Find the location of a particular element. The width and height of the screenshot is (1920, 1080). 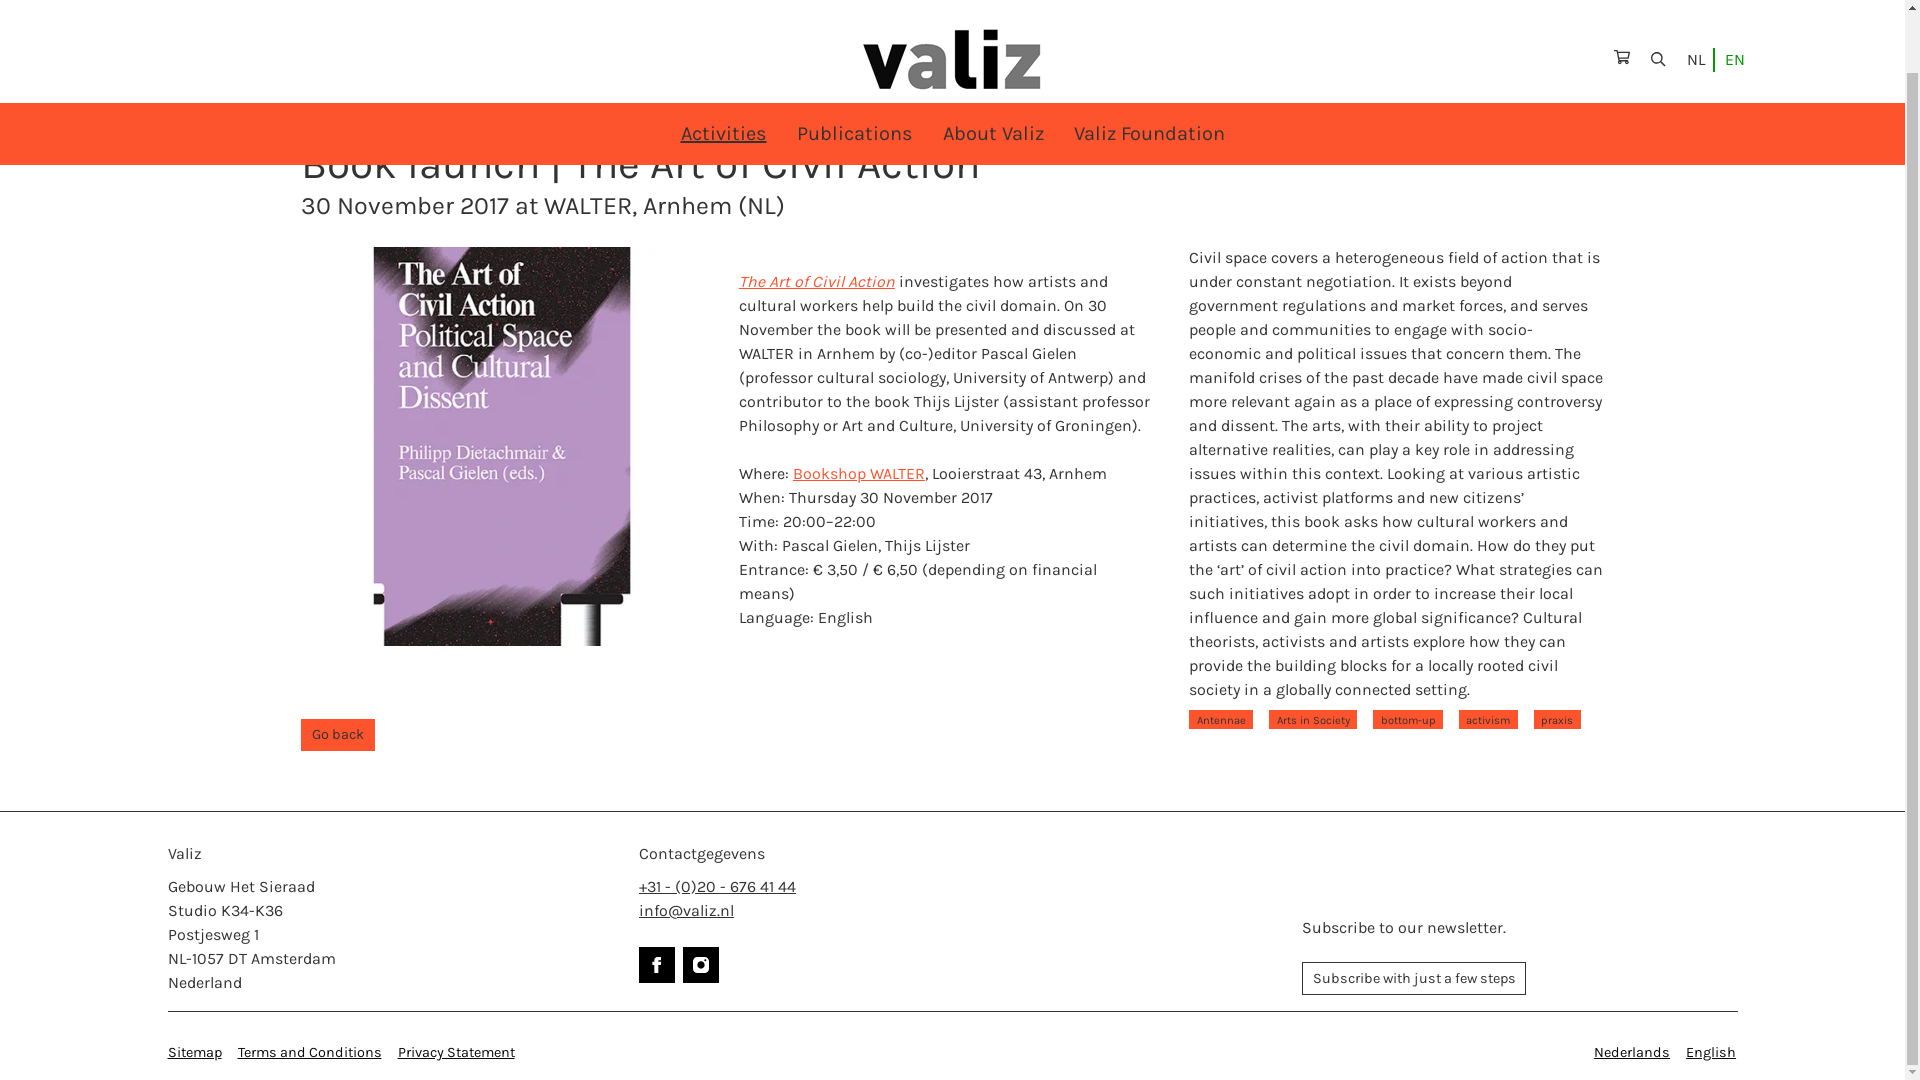

English is located at coordinates (1710, 1052).